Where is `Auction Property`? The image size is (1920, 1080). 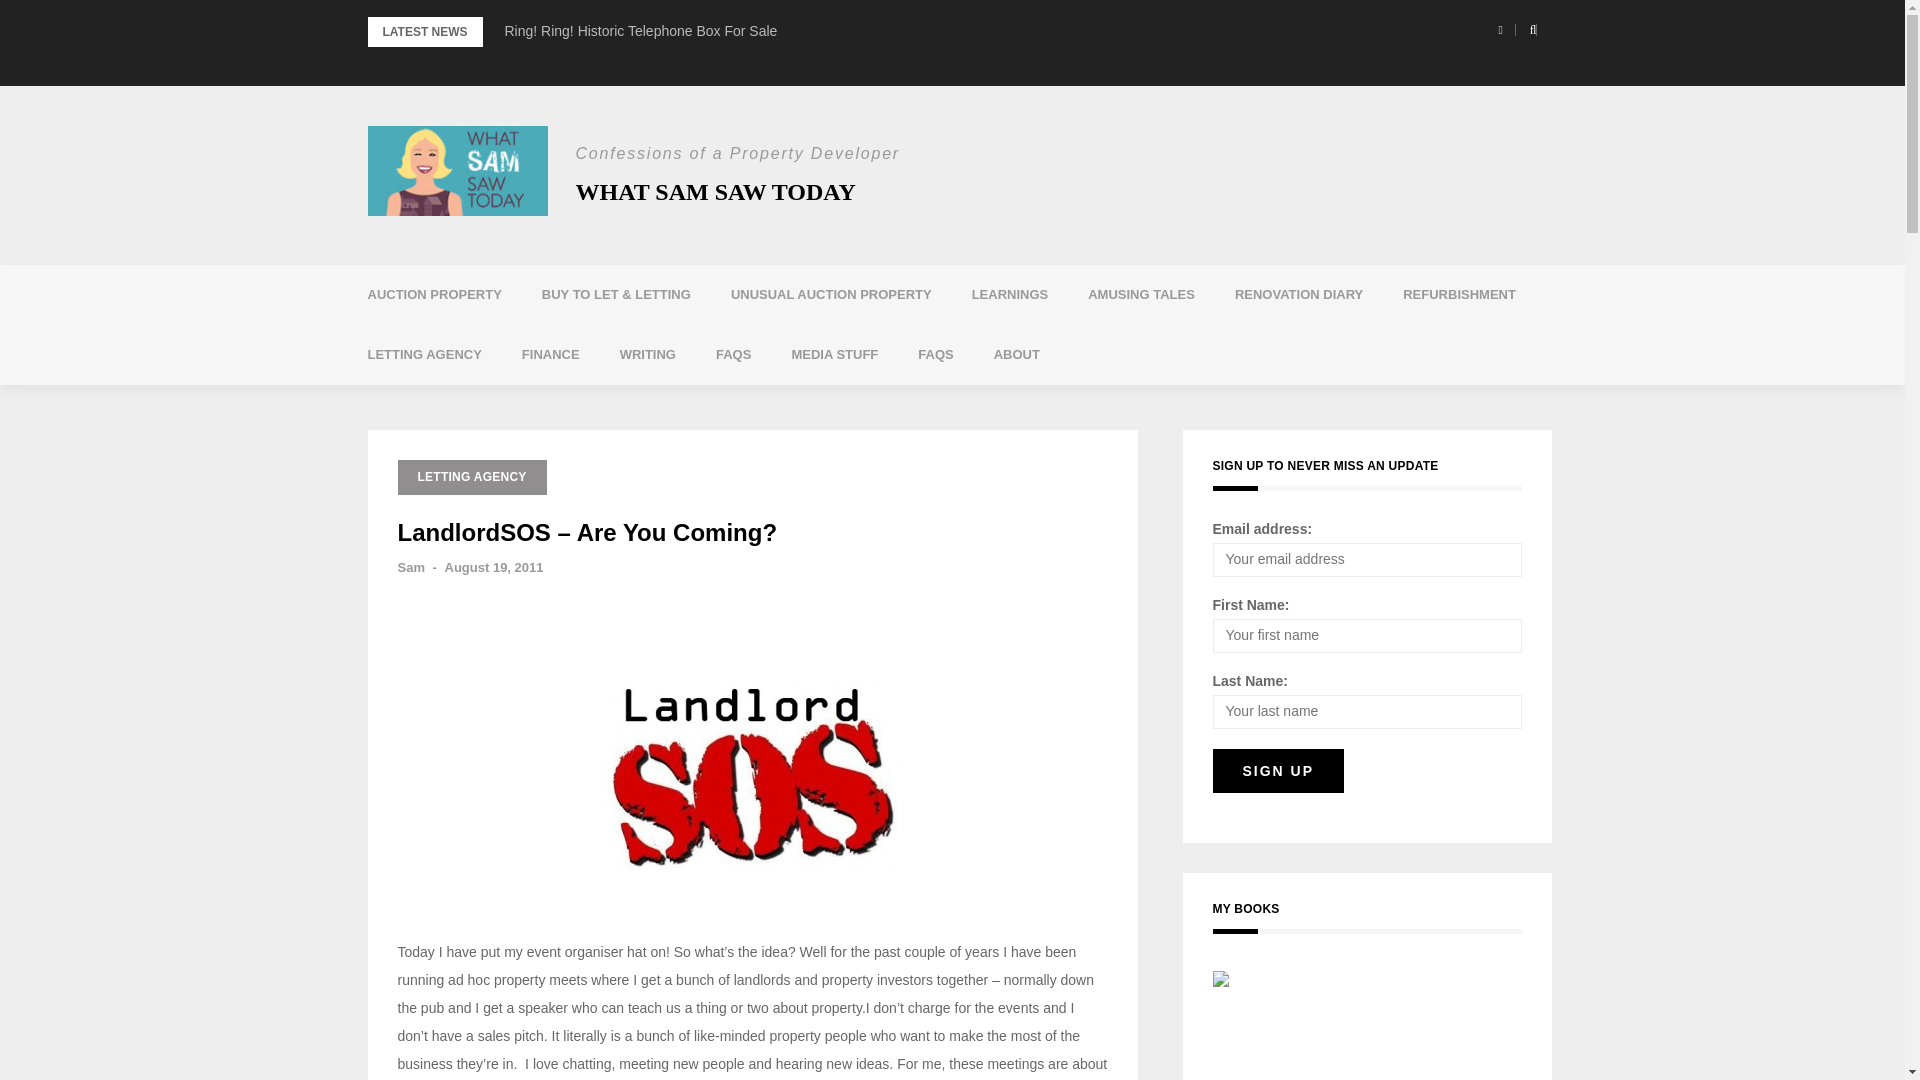 Auction Property is located at coordinates (434, 294).